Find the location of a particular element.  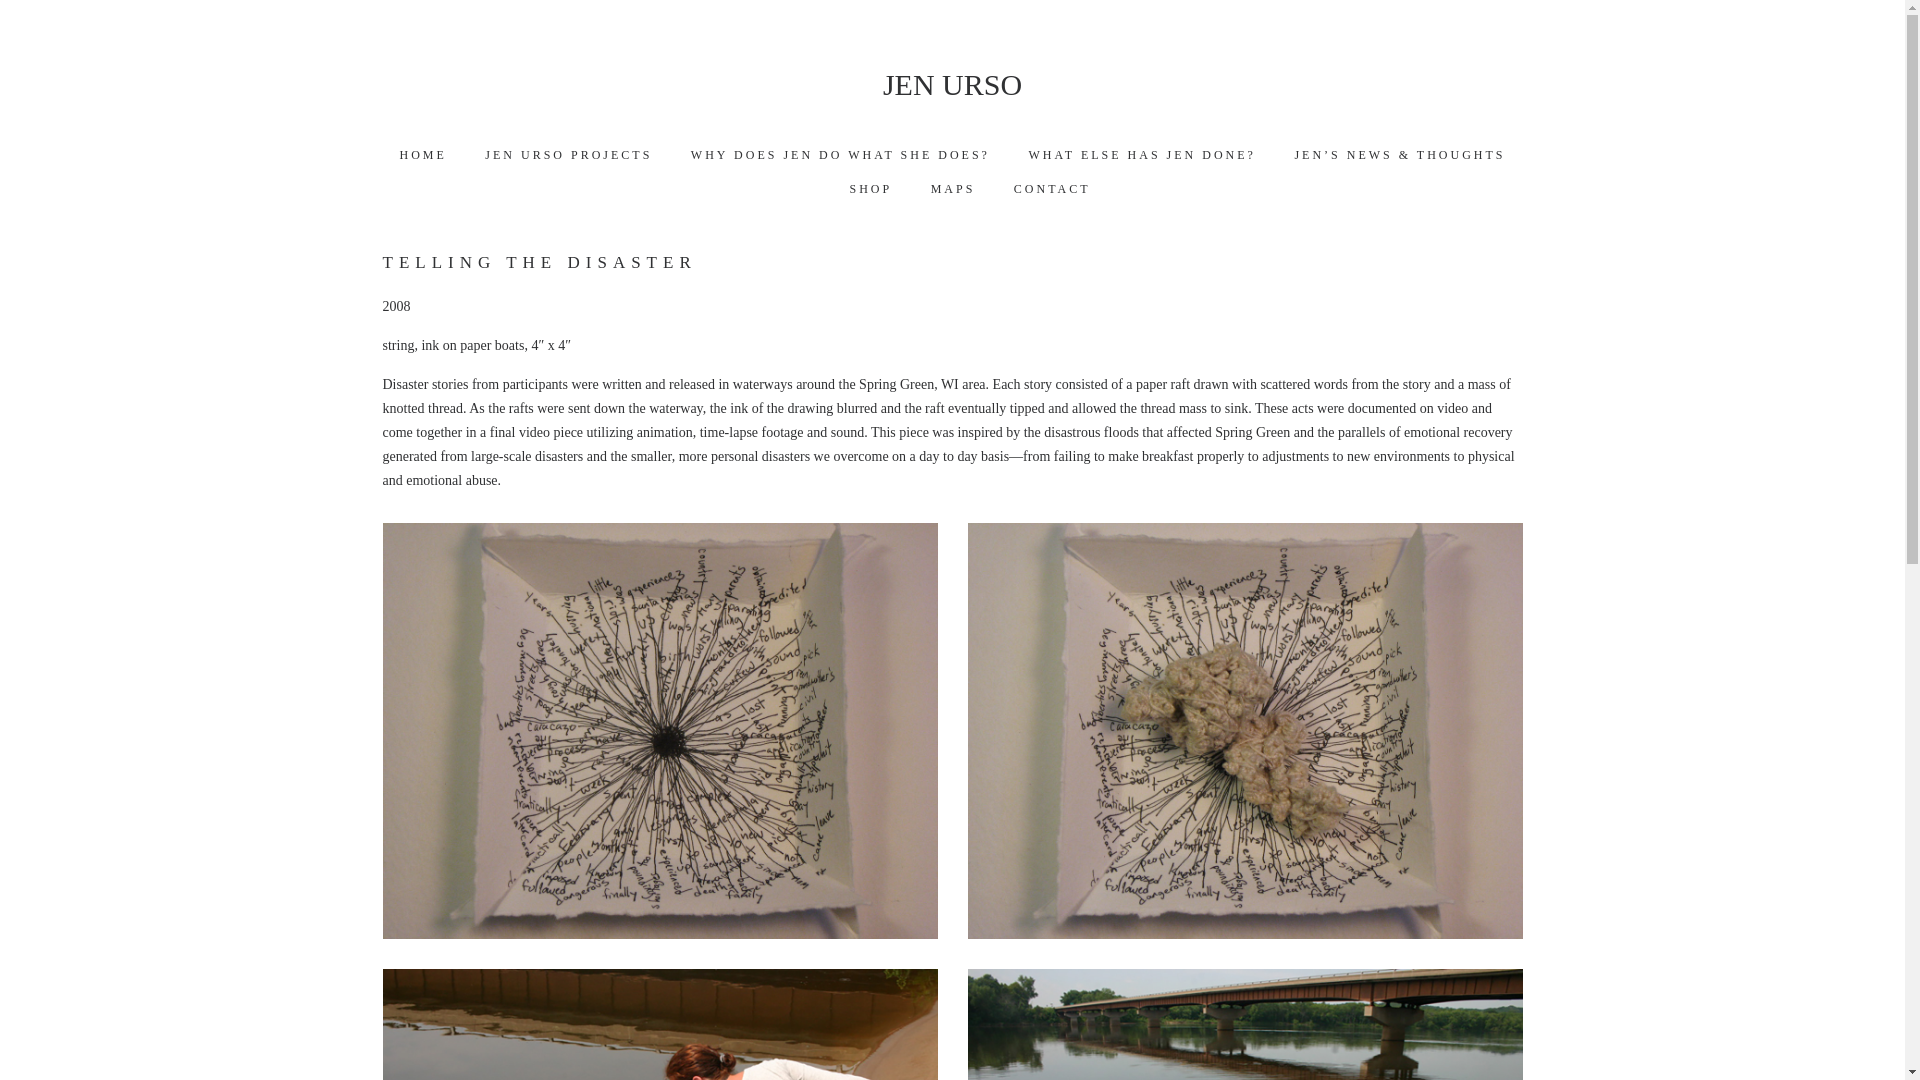

Telling Disaster raft detail is located at coordinates (659, 730).